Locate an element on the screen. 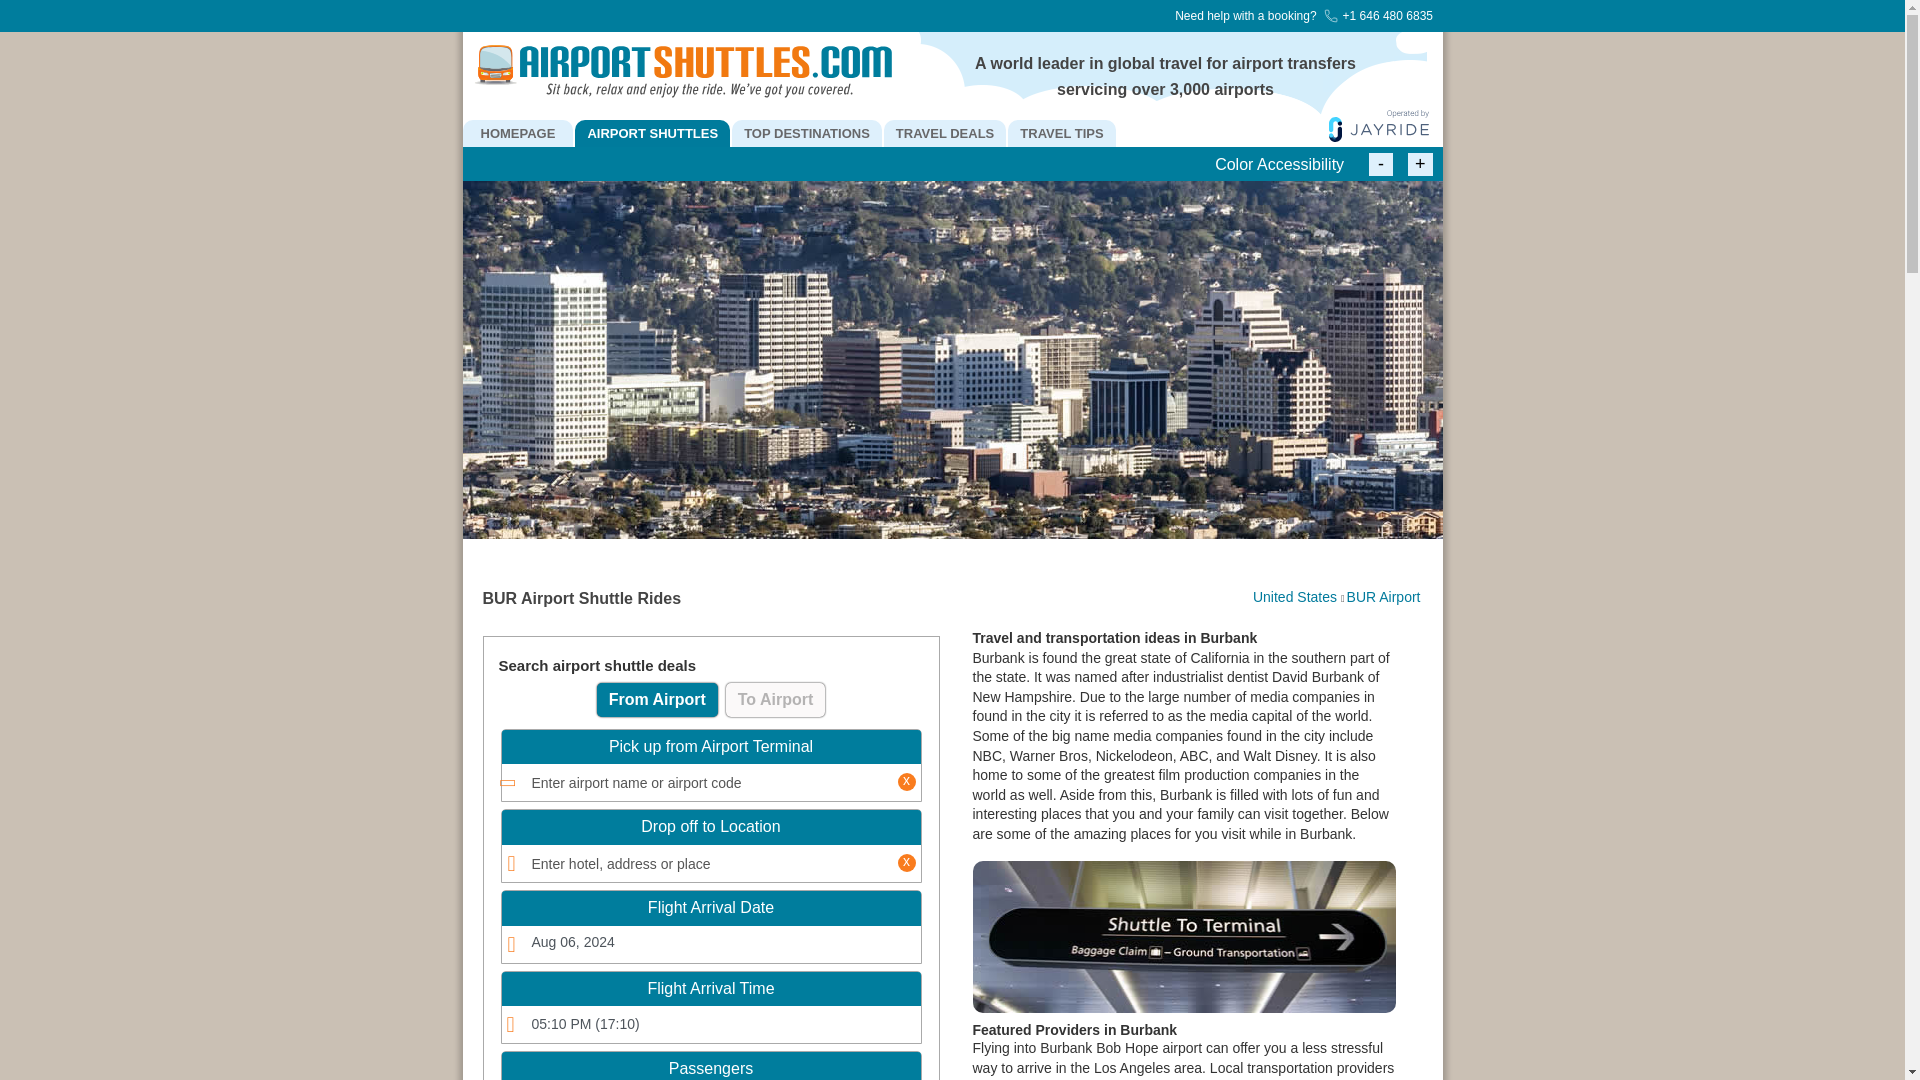 The image size is (1920, 1080). TRAVEL TIPS is located at coordinates (1062, 132).